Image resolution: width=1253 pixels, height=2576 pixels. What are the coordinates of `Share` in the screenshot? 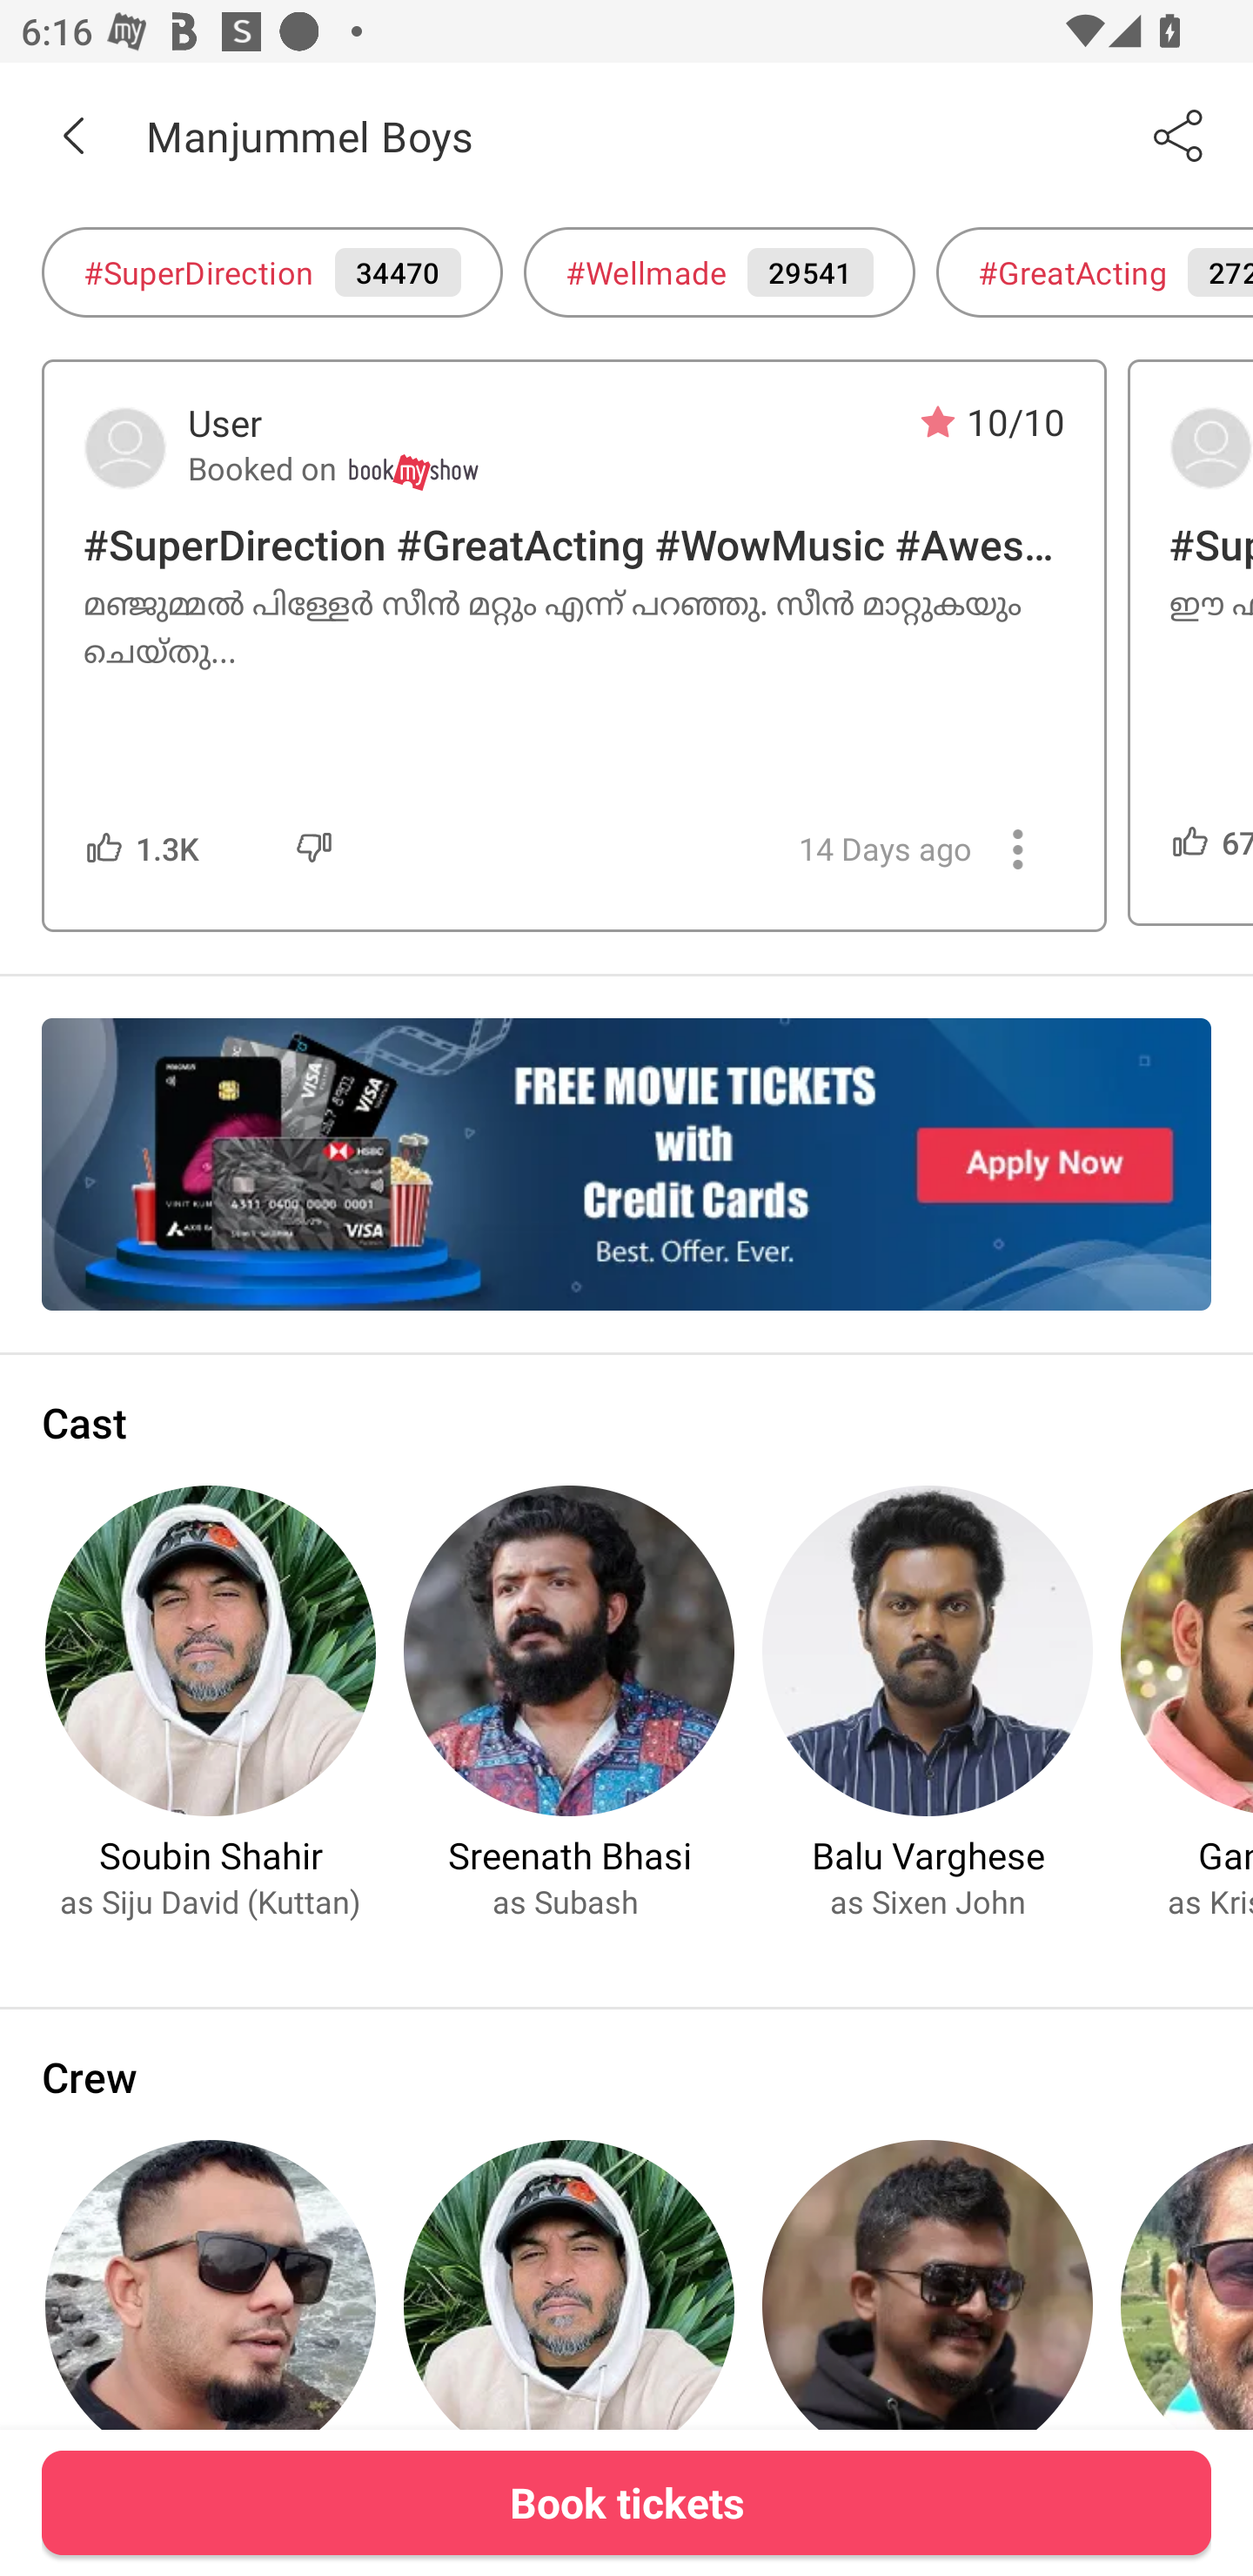 It's located at (1180, 135).